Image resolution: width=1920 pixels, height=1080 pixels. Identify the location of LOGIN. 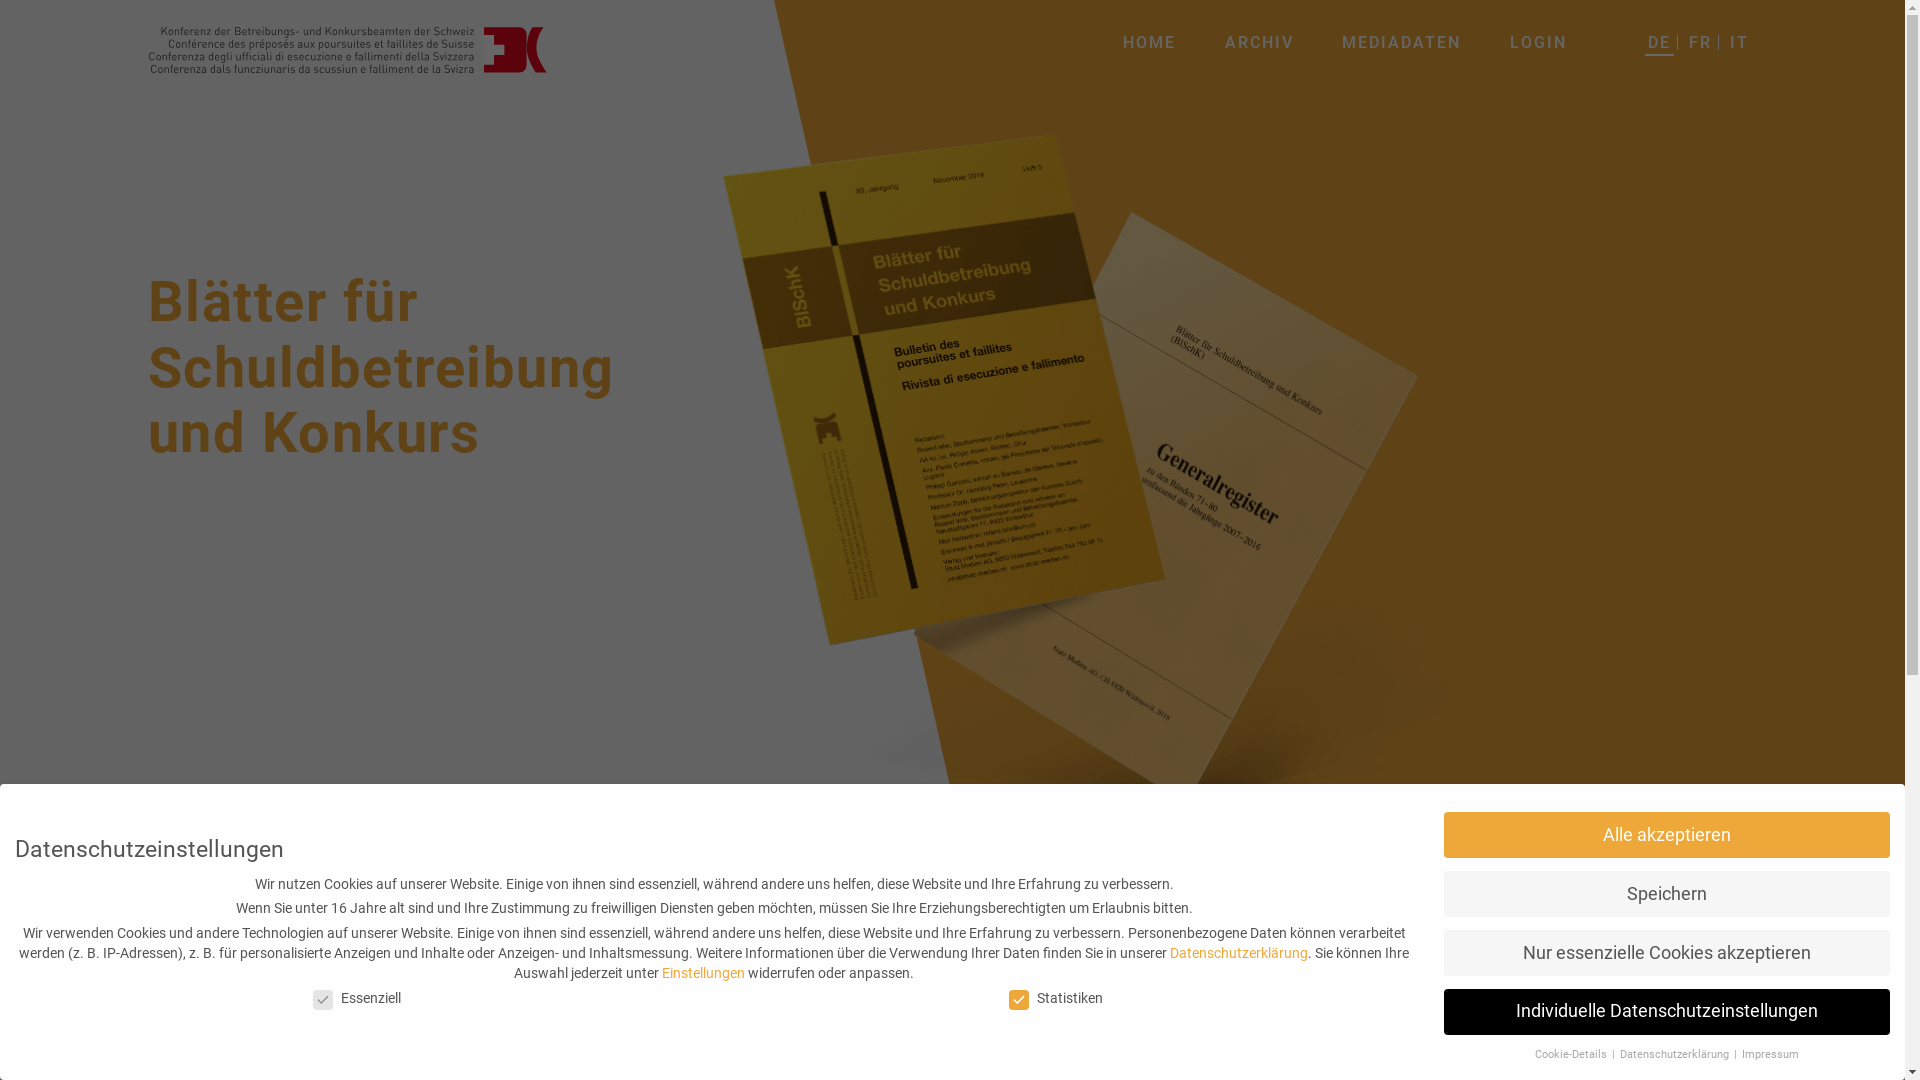
(1538, 42).